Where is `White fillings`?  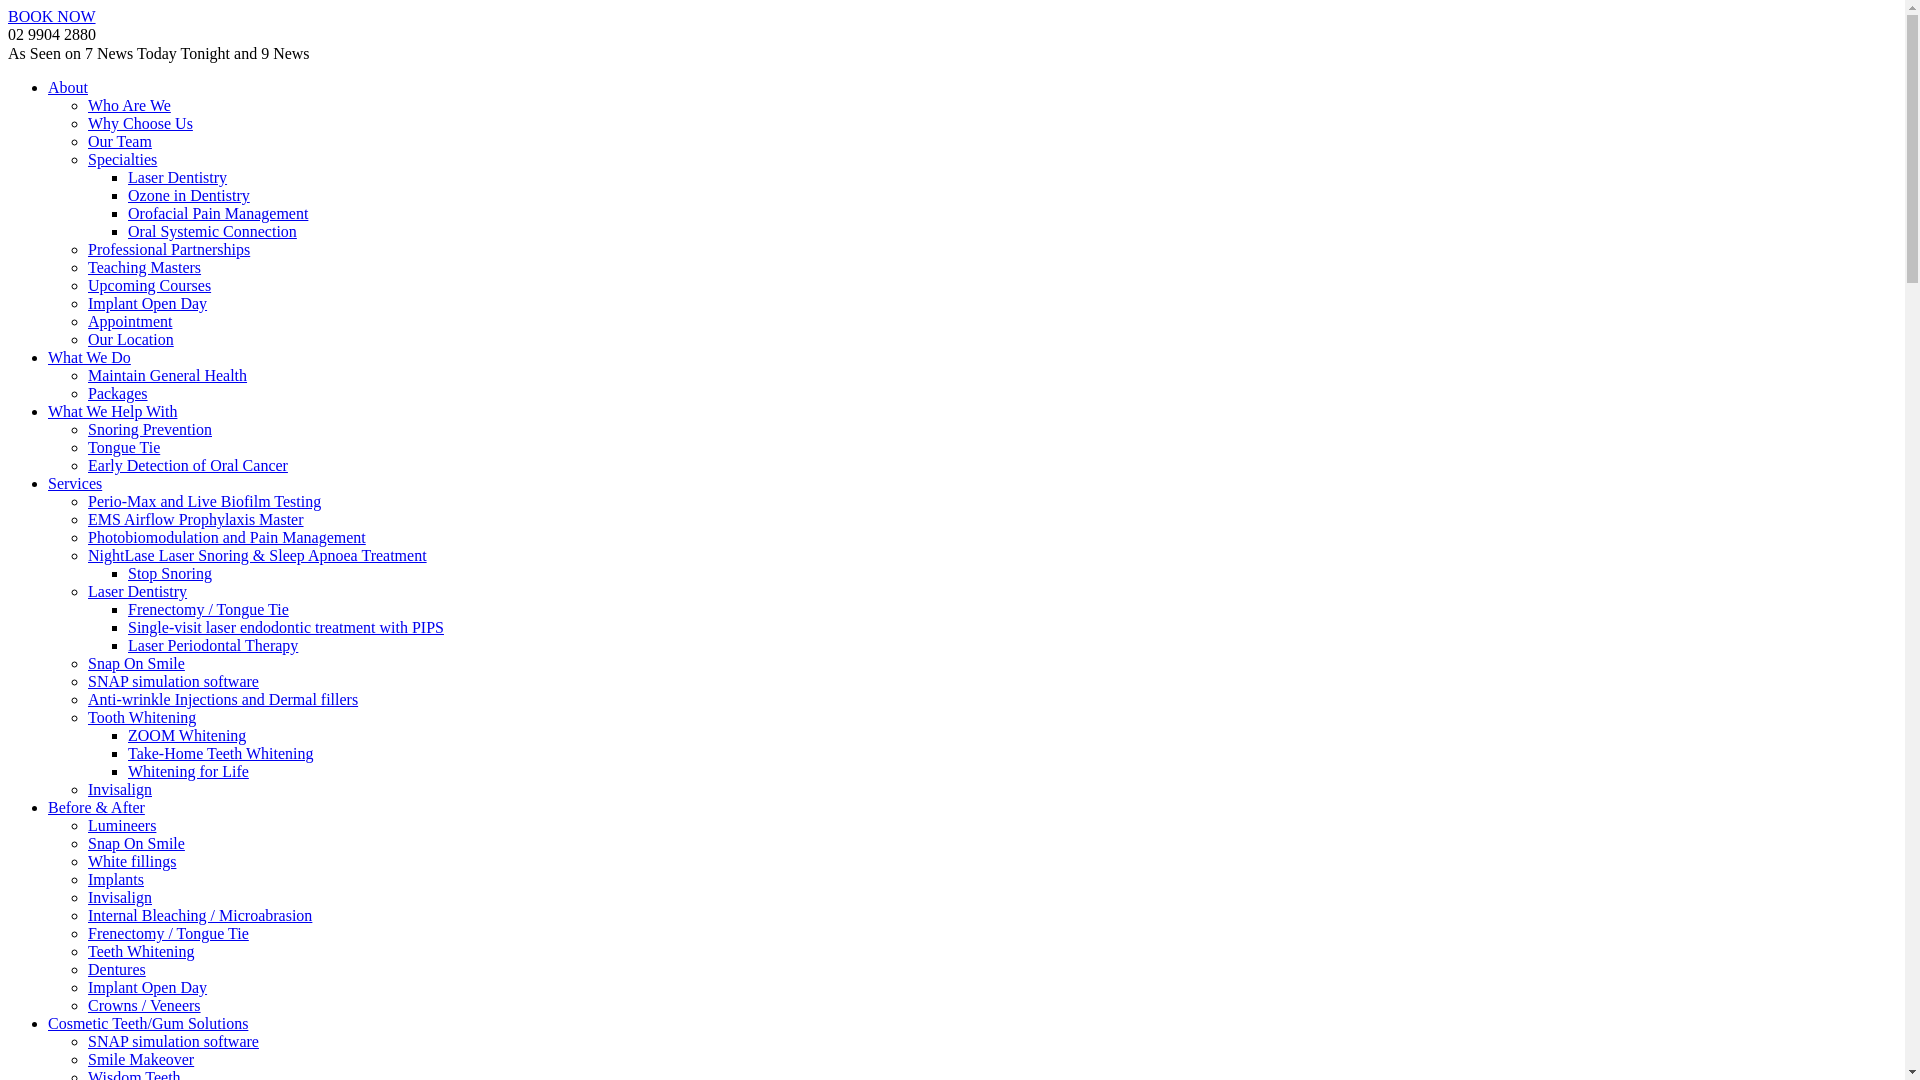 White fillings is located at coordinates (132, 862).